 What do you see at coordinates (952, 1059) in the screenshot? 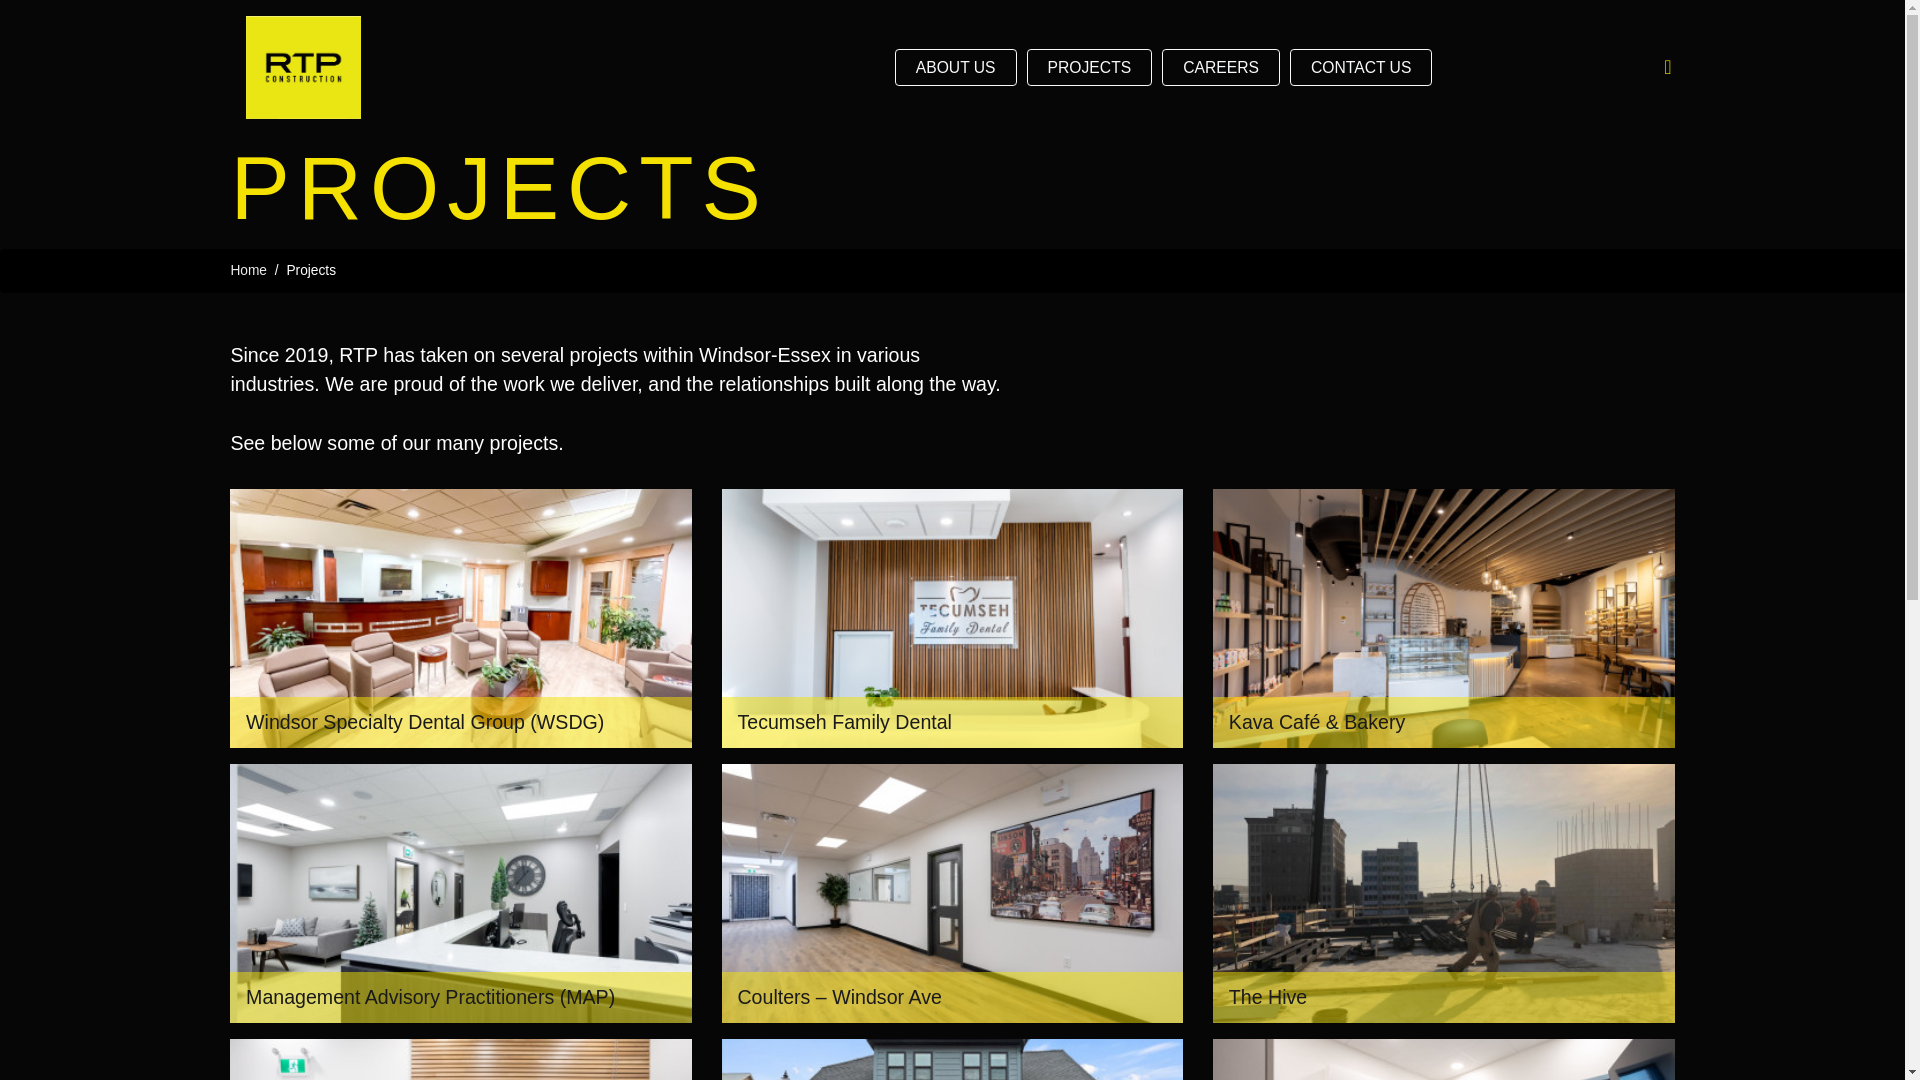
I see `Amherstburg Mixed Use Building` at bounding box center [952, 1059].